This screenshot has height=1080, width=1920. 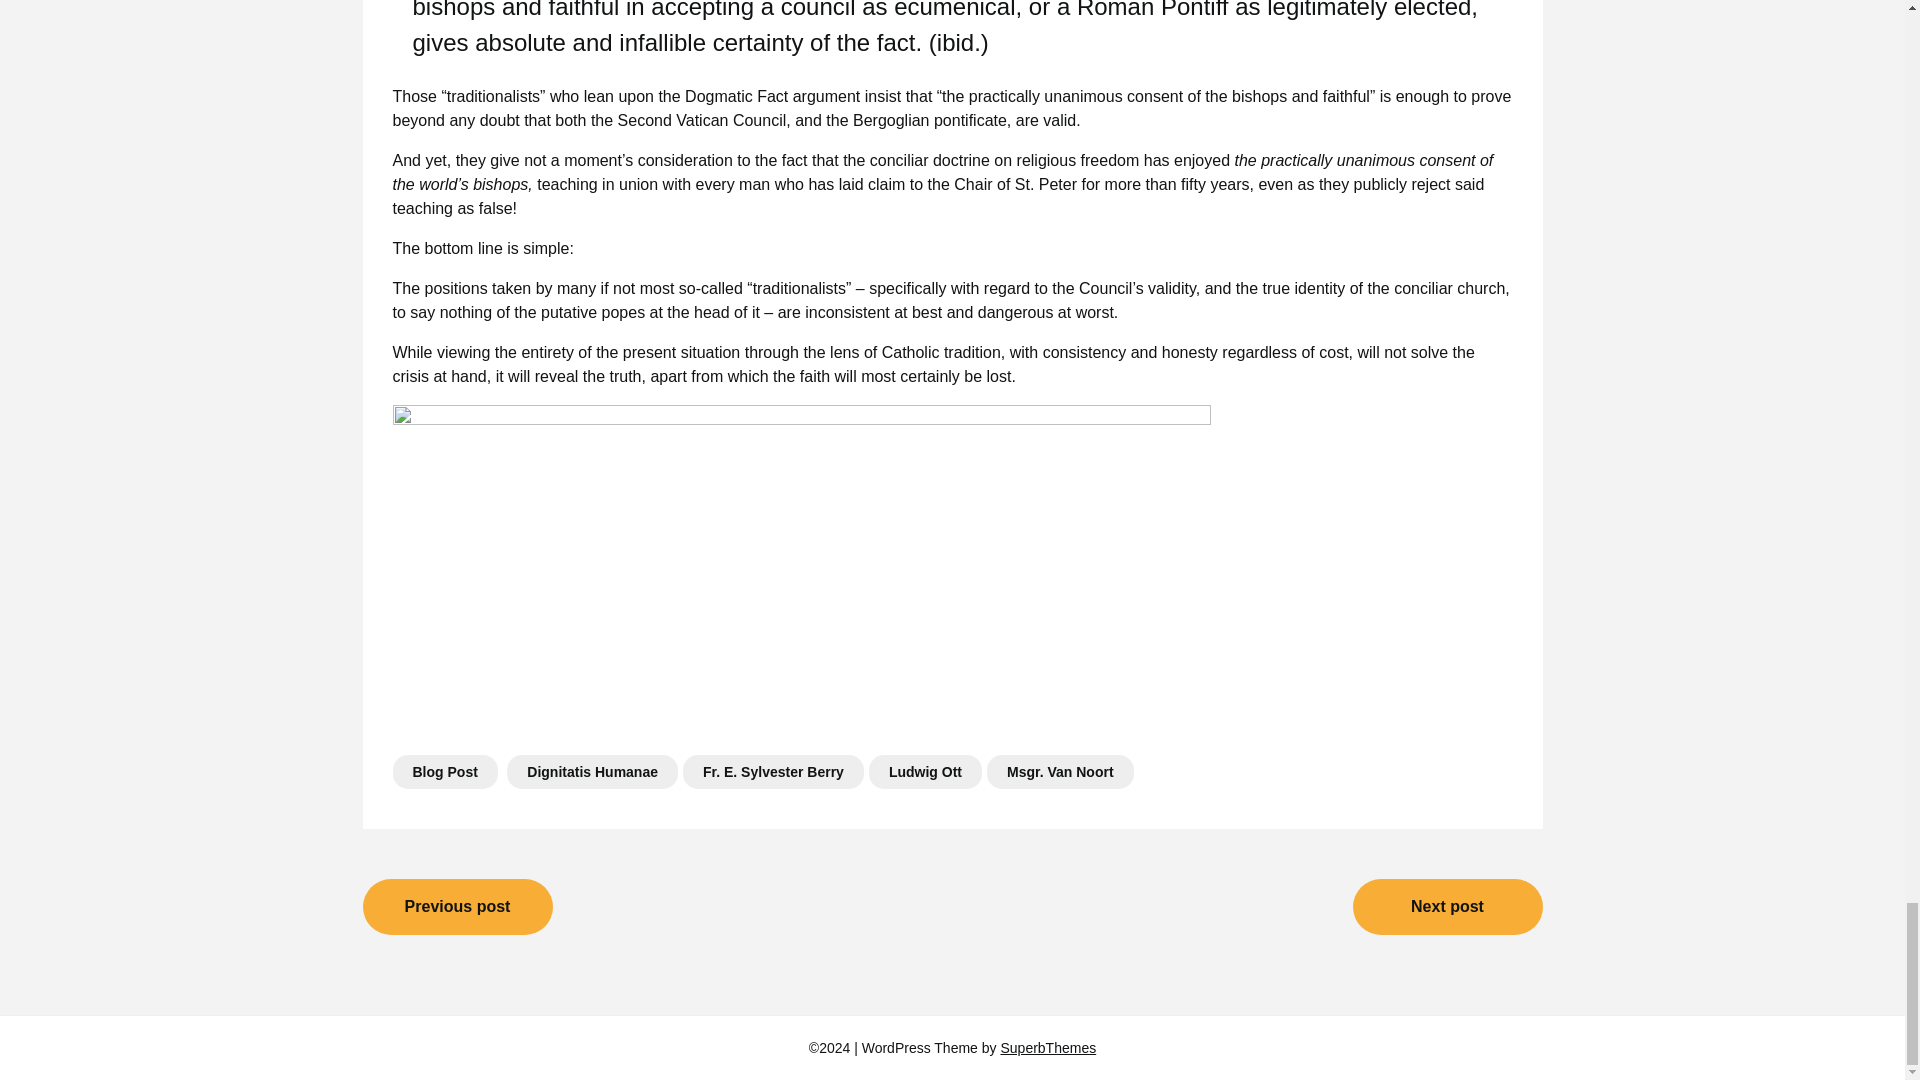 What do you see at coordinates (925, 772) in the screenshot?
I see `Ludwig Ott` at bounding box center [925, 772].